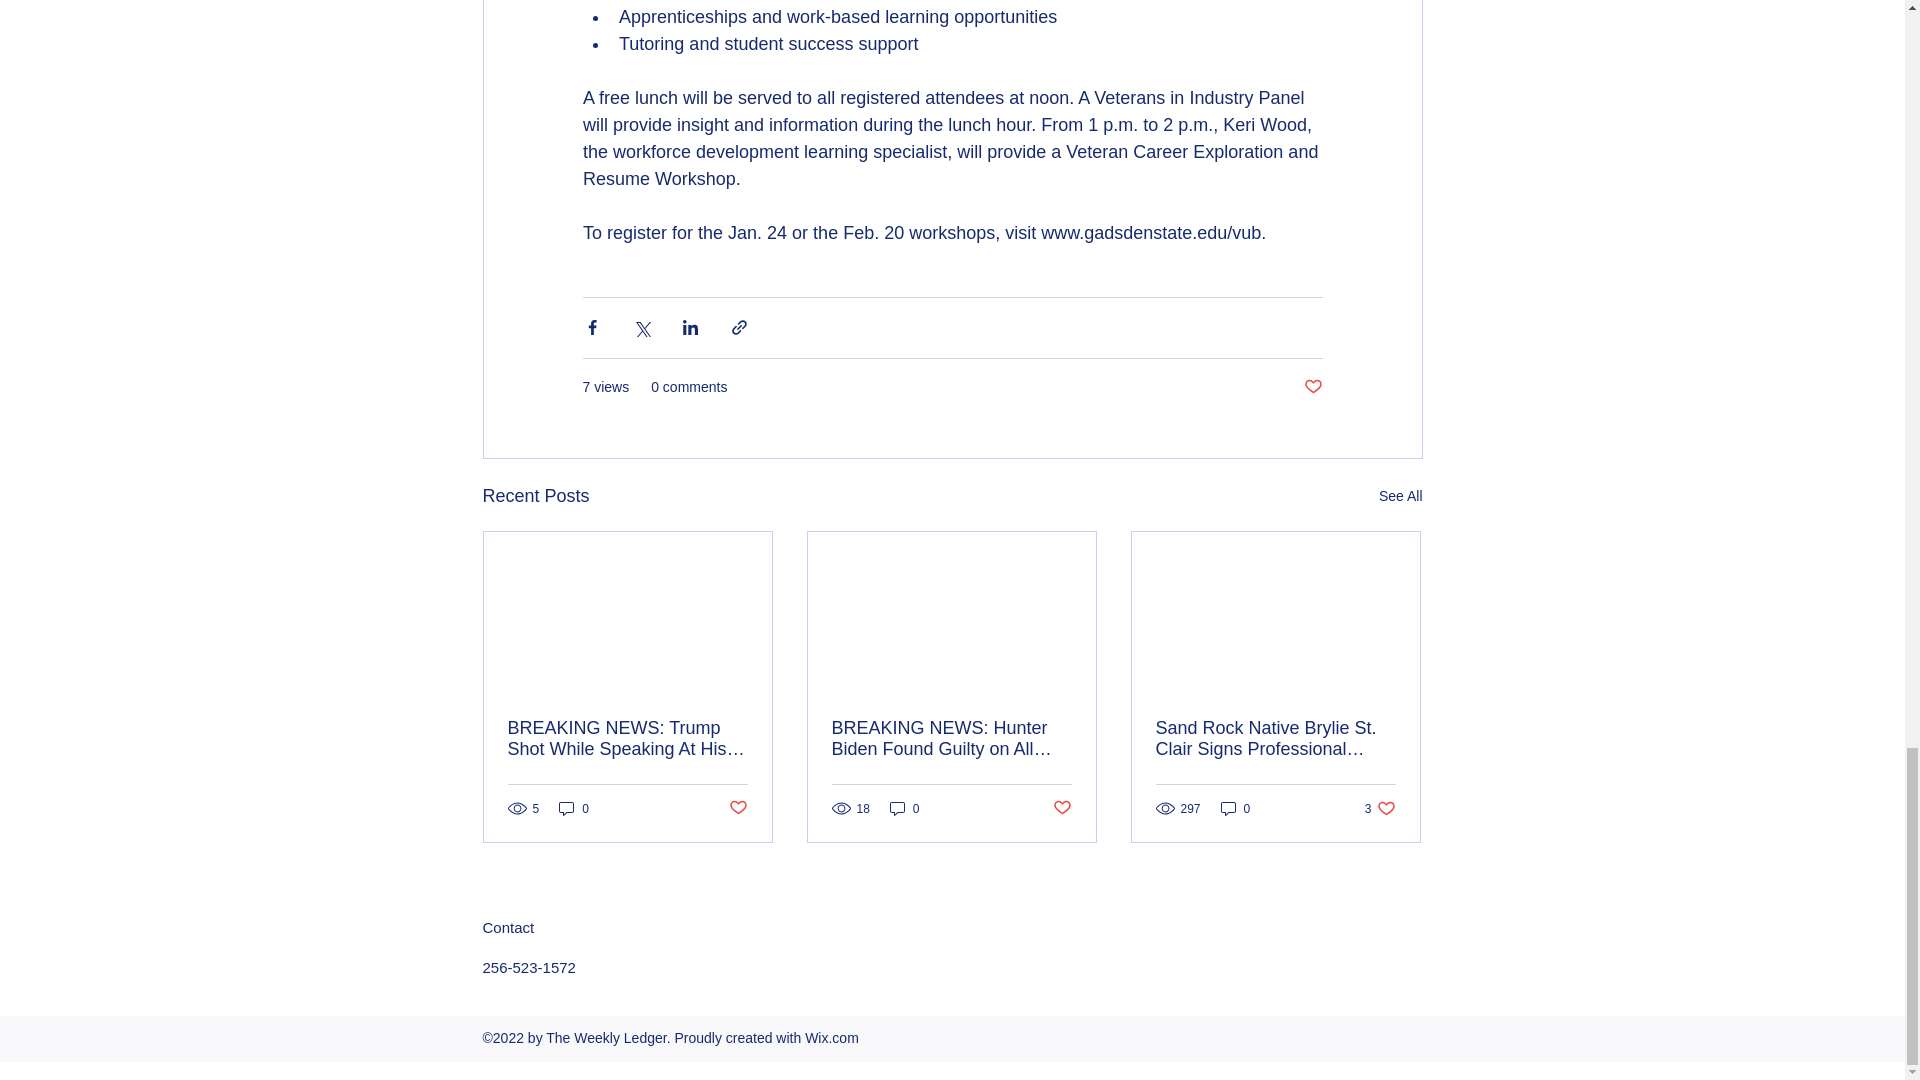 The image size is (1920, 1080). What do you see at coordinates (1236, 808) in the screenshot?
I see `0` at bounding box center [1236, 808].